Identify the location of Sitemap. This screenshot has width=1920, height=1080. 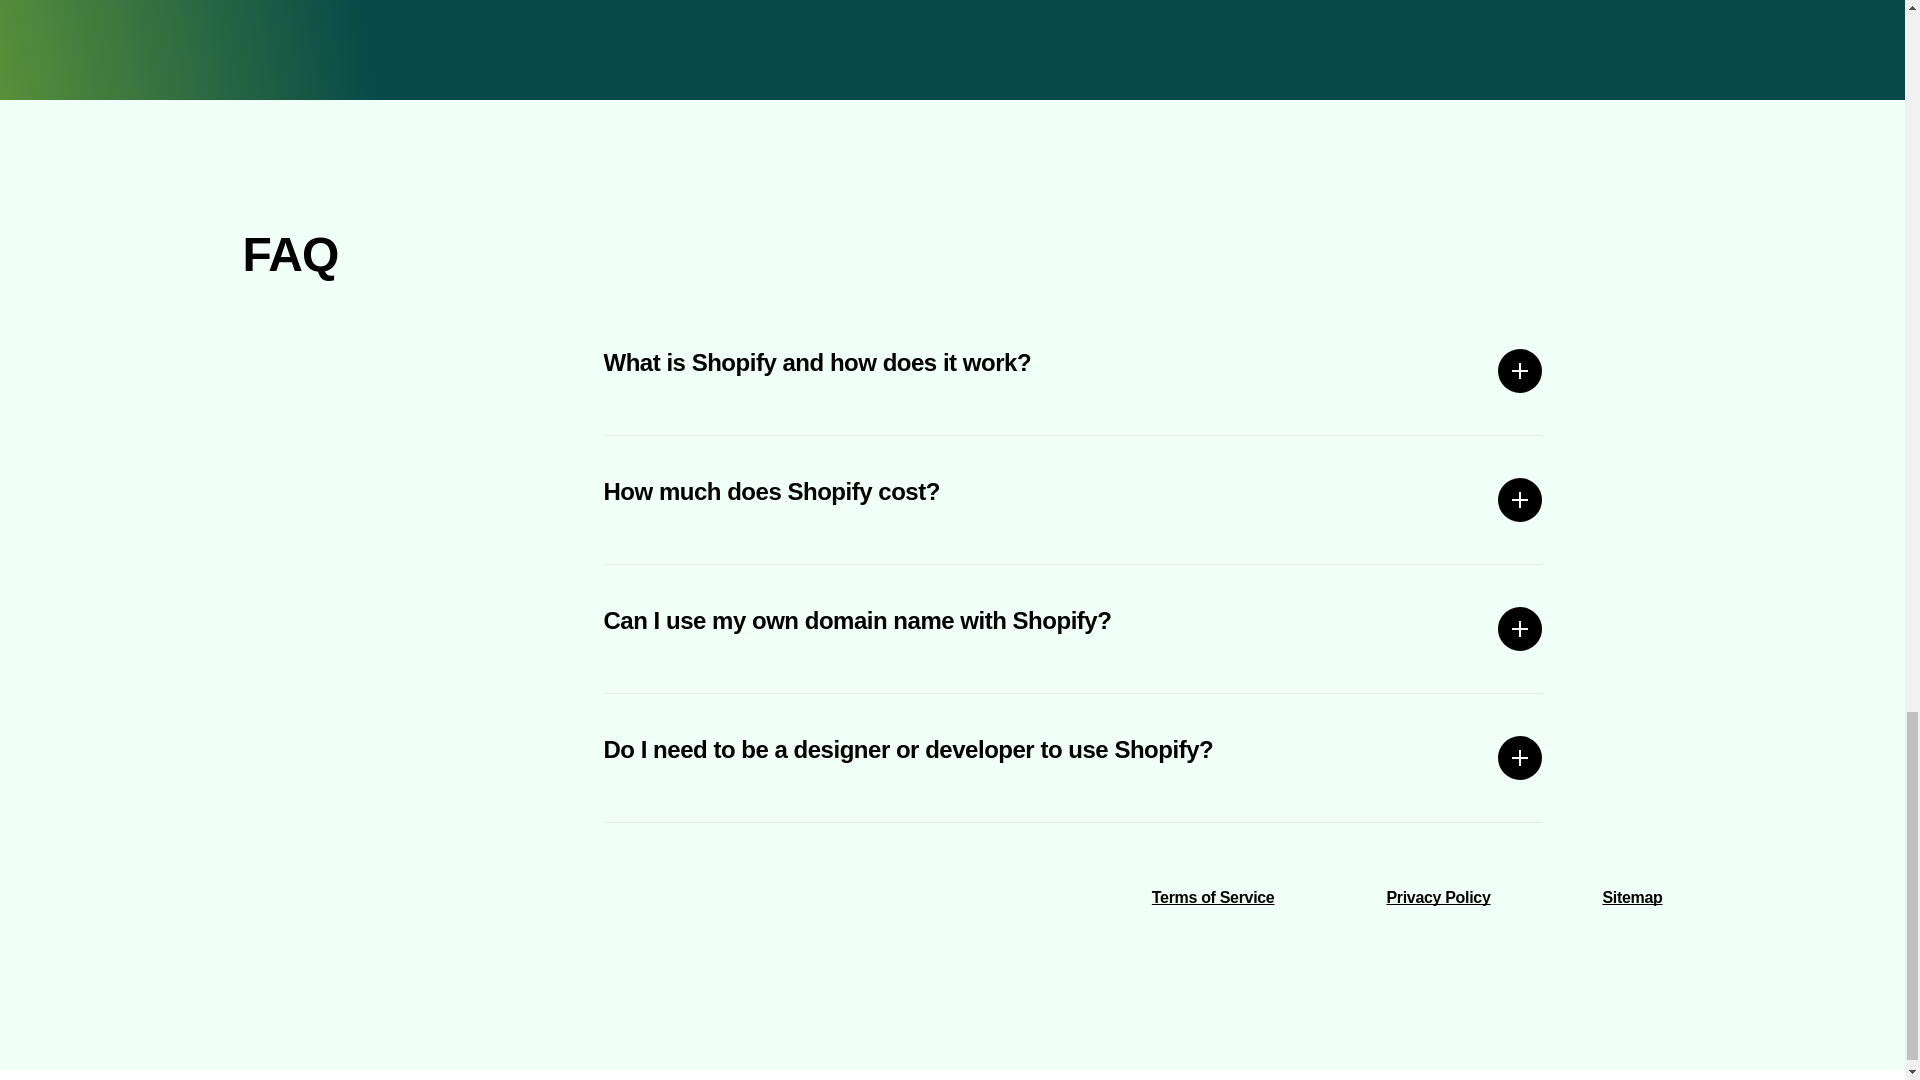
(1632, 897).